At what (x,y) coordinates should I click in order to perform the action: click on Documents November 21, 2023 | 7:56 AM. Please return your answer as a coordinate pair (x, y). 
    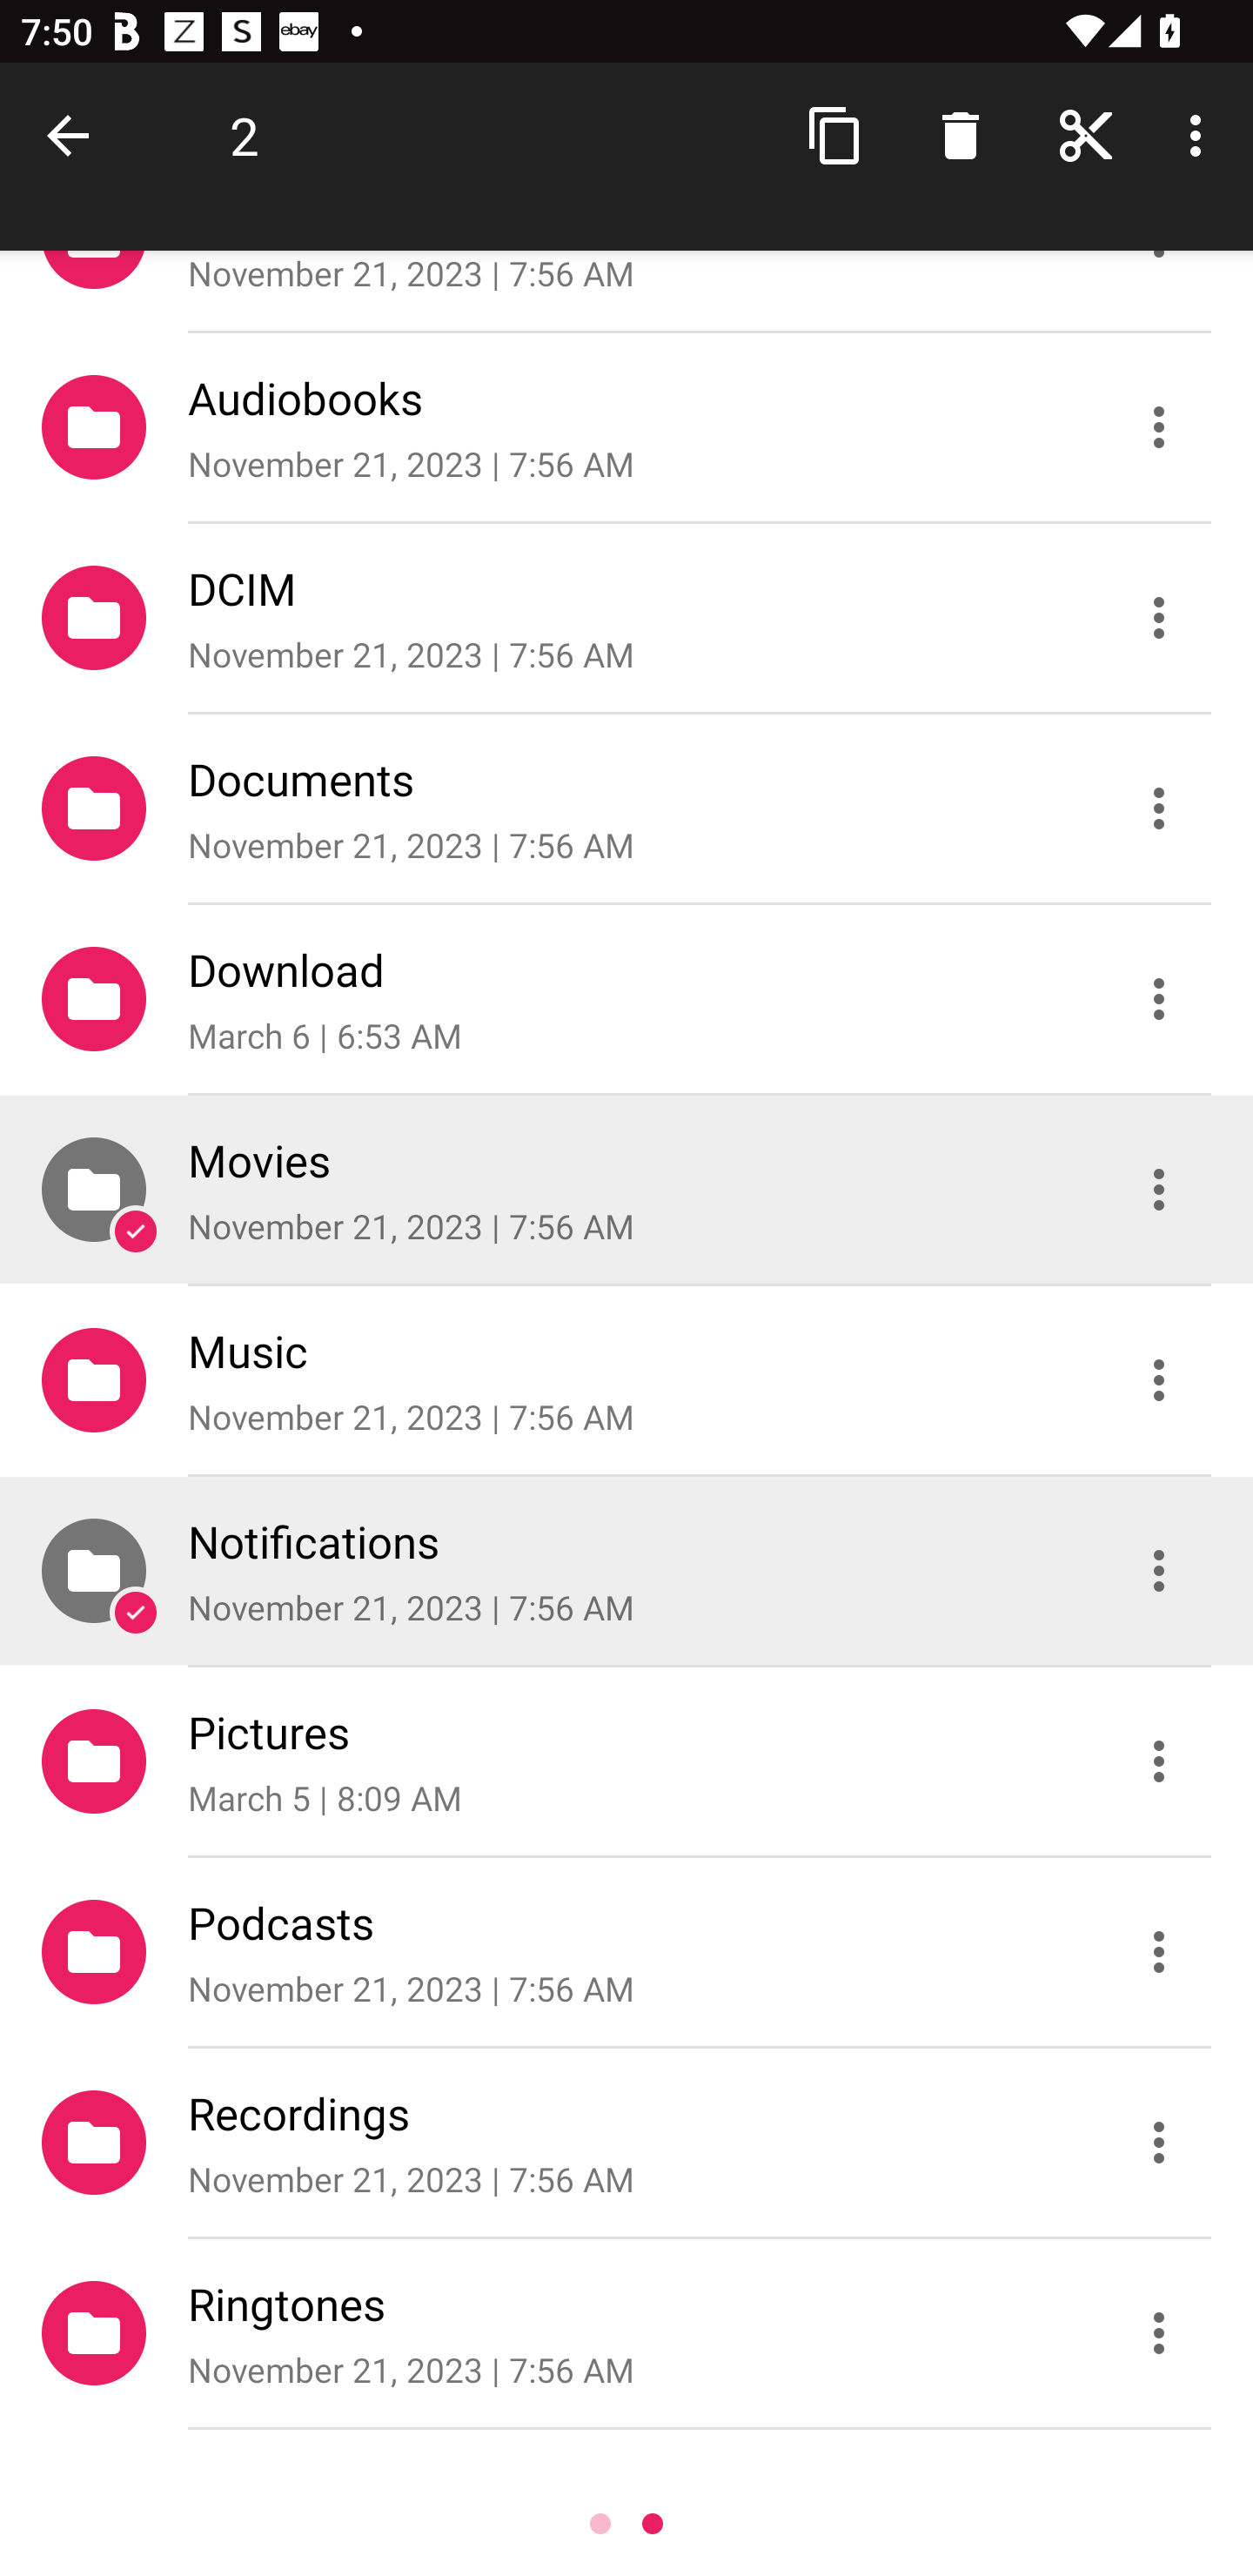
    Looking at the image, I should click on (626, 808).